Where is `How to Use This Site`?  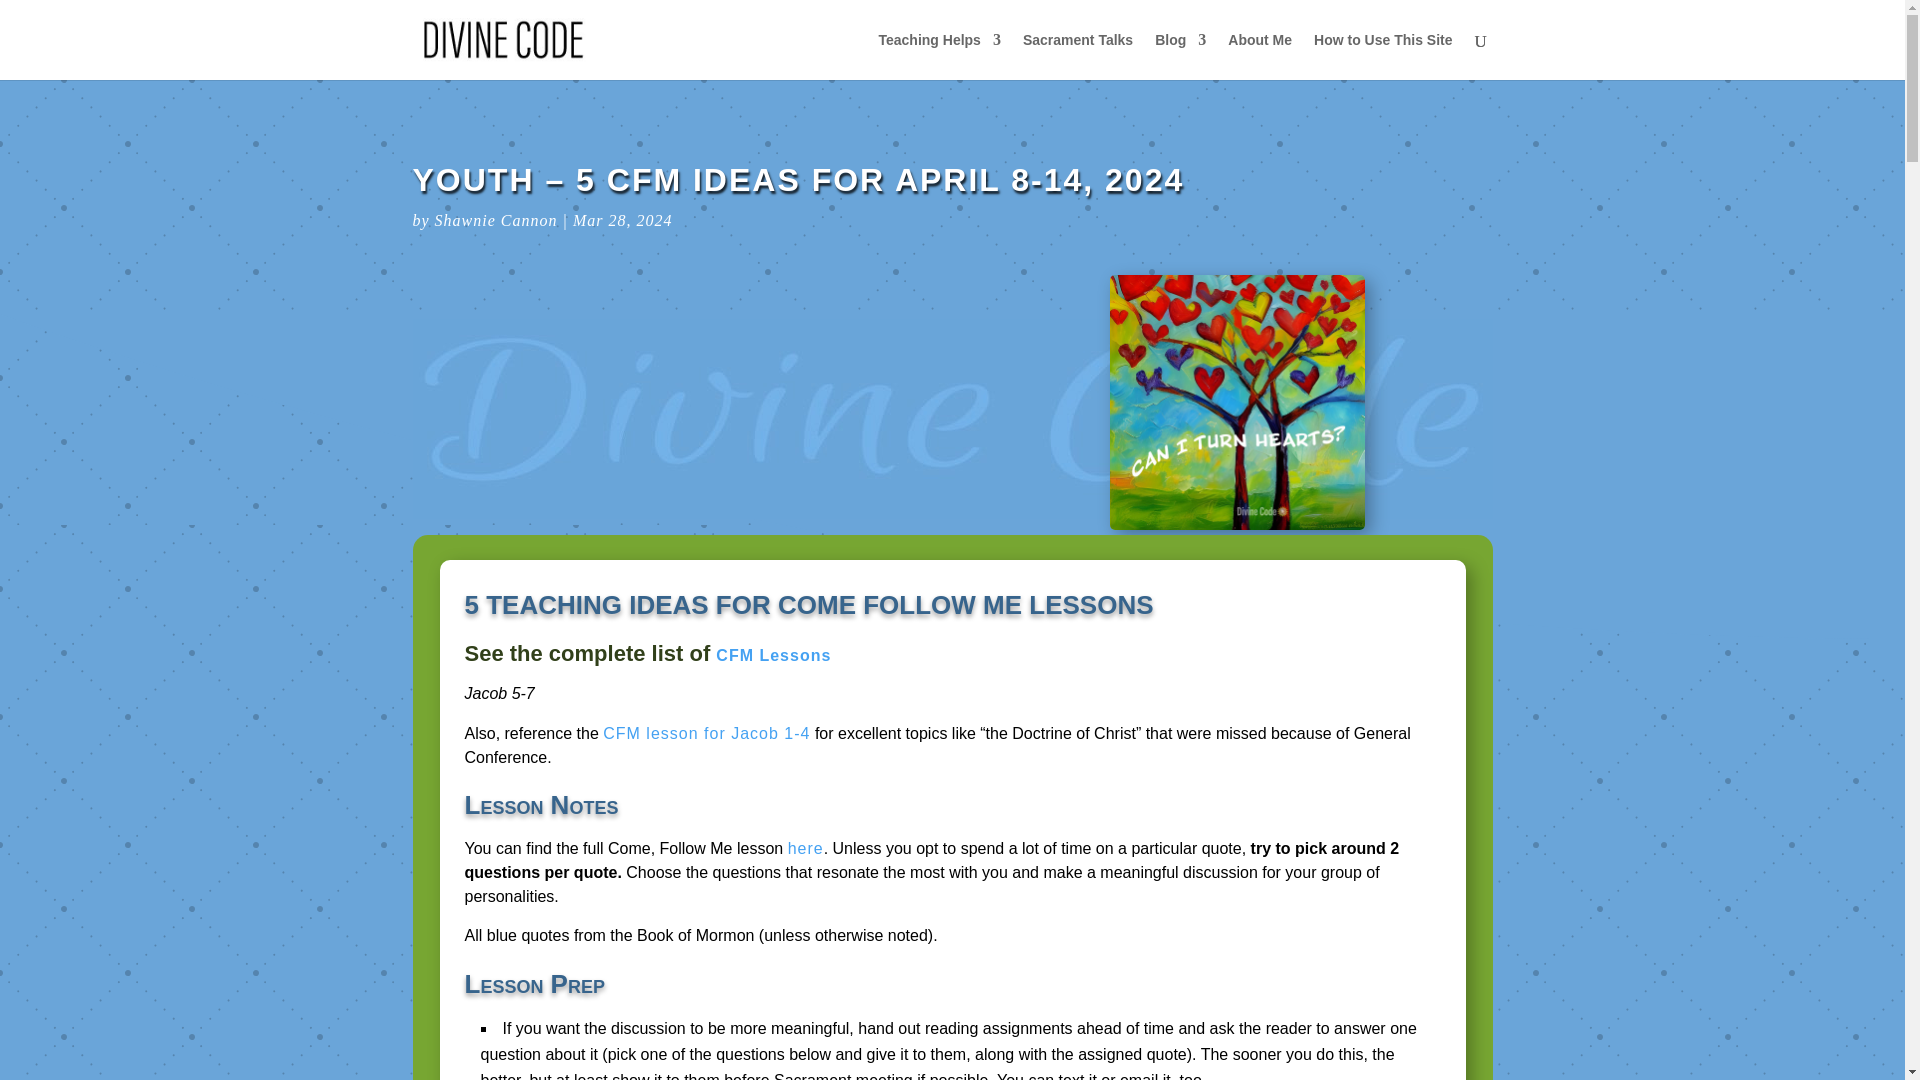
How to Use This Site is located at coordinates (1382, 56).